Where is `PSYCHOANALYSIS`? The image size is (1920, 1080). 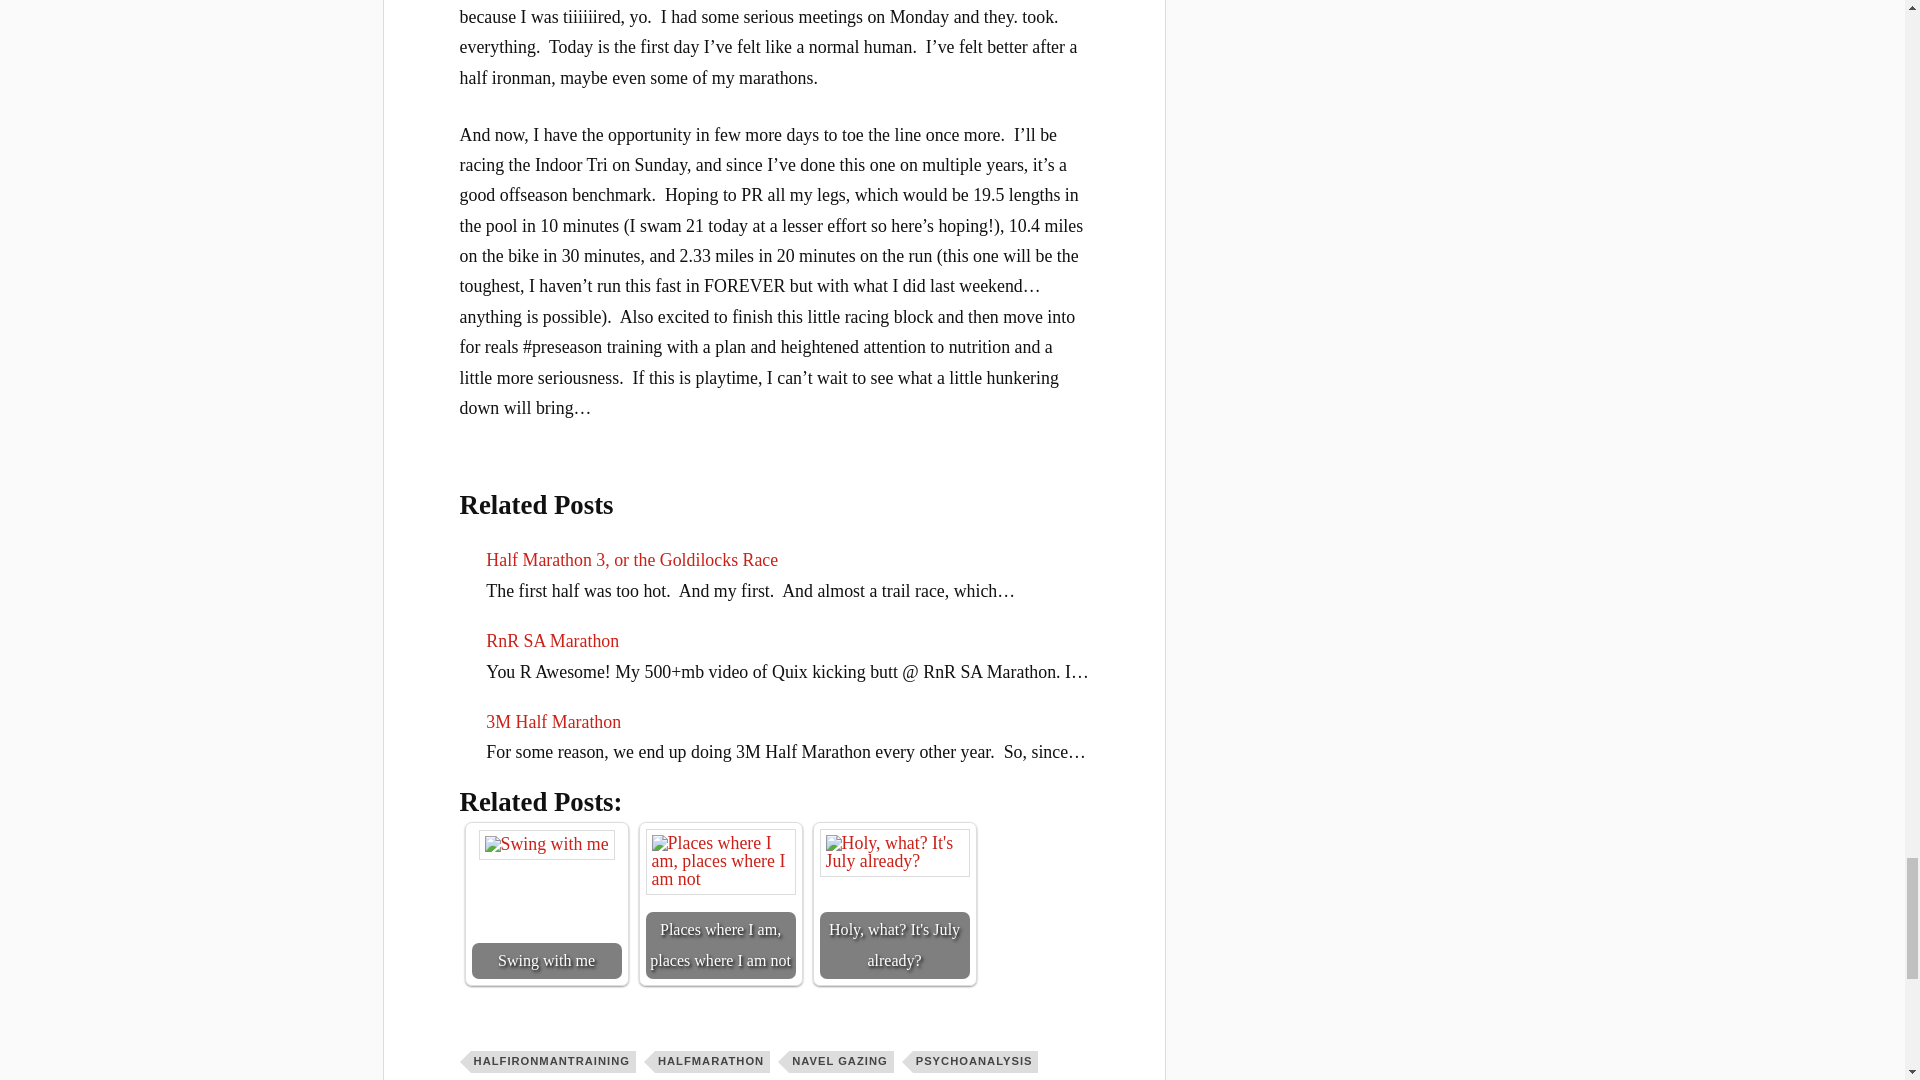
PSYCHOANALYSIS is located at coordinates (976, 1062).